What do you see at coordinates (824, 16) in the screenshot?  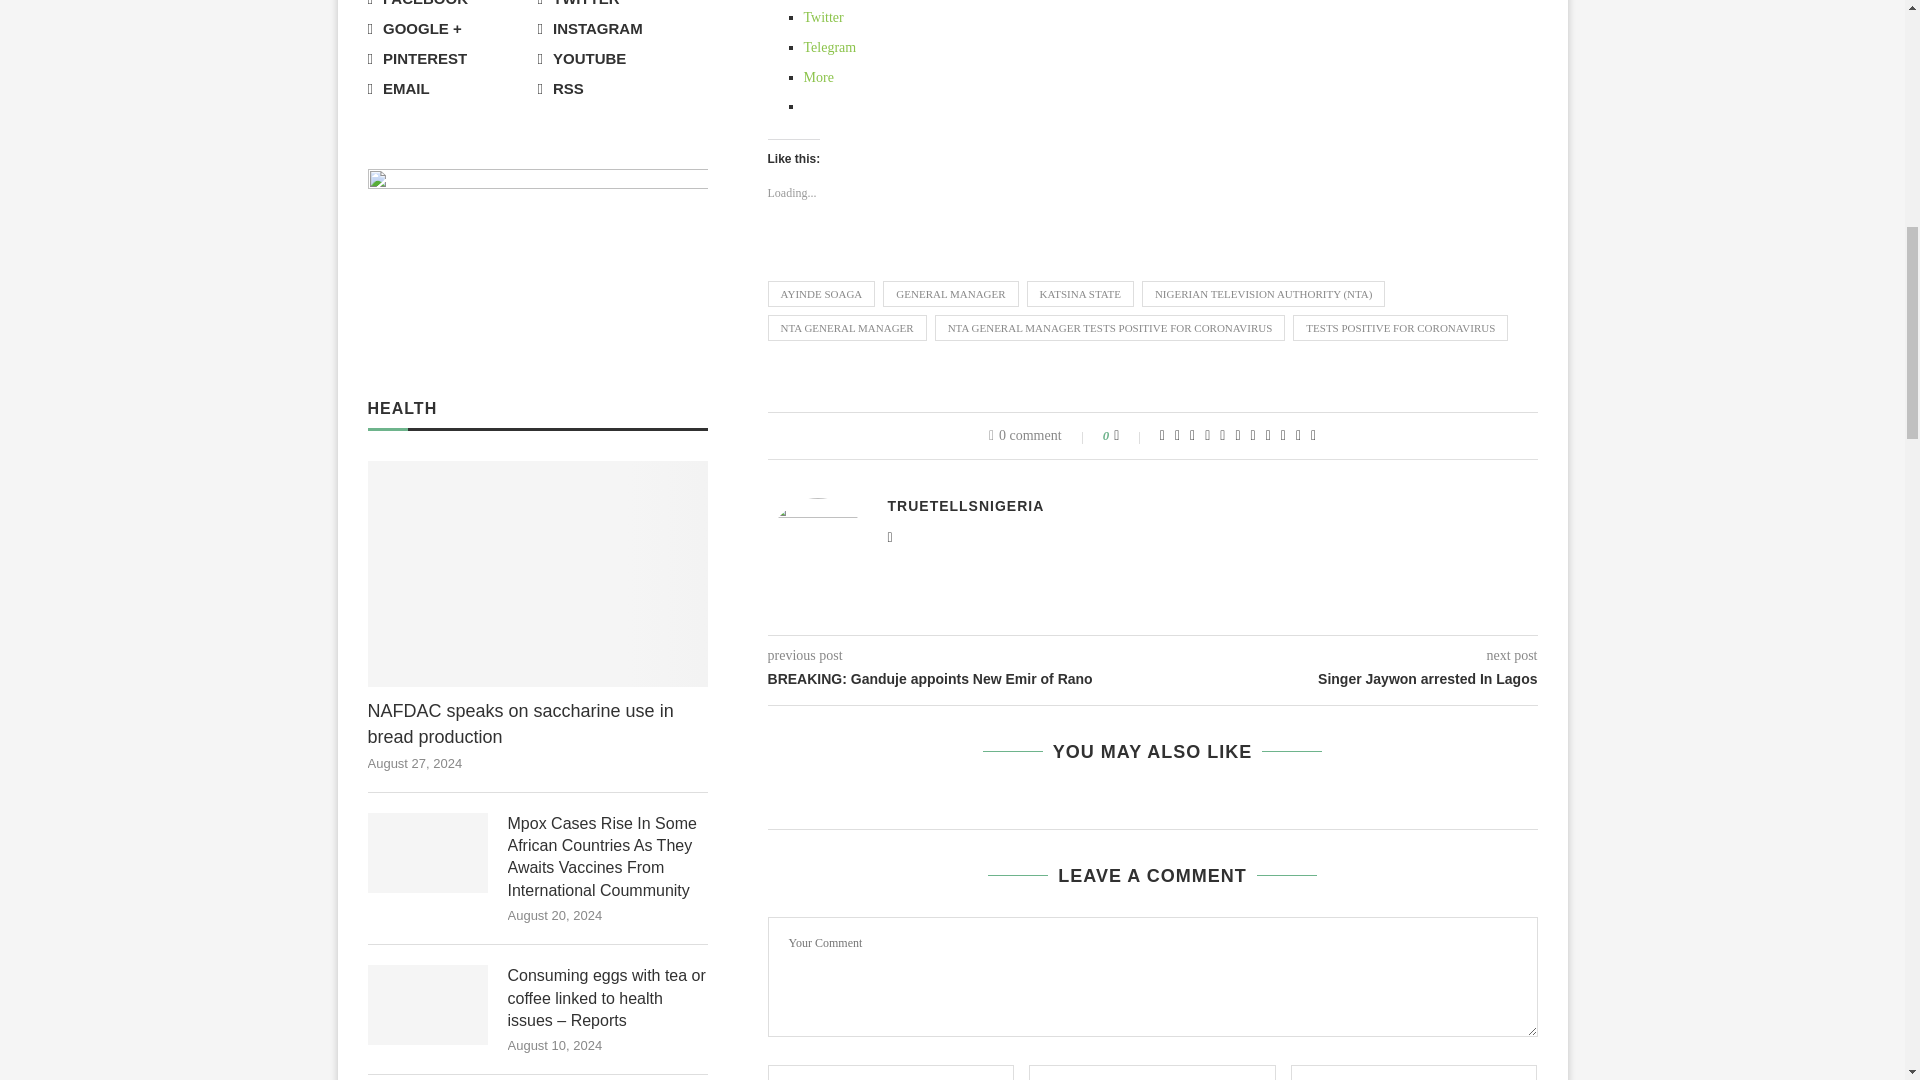 I see `Click to share on Twitter` at bounding box center [824, 16].